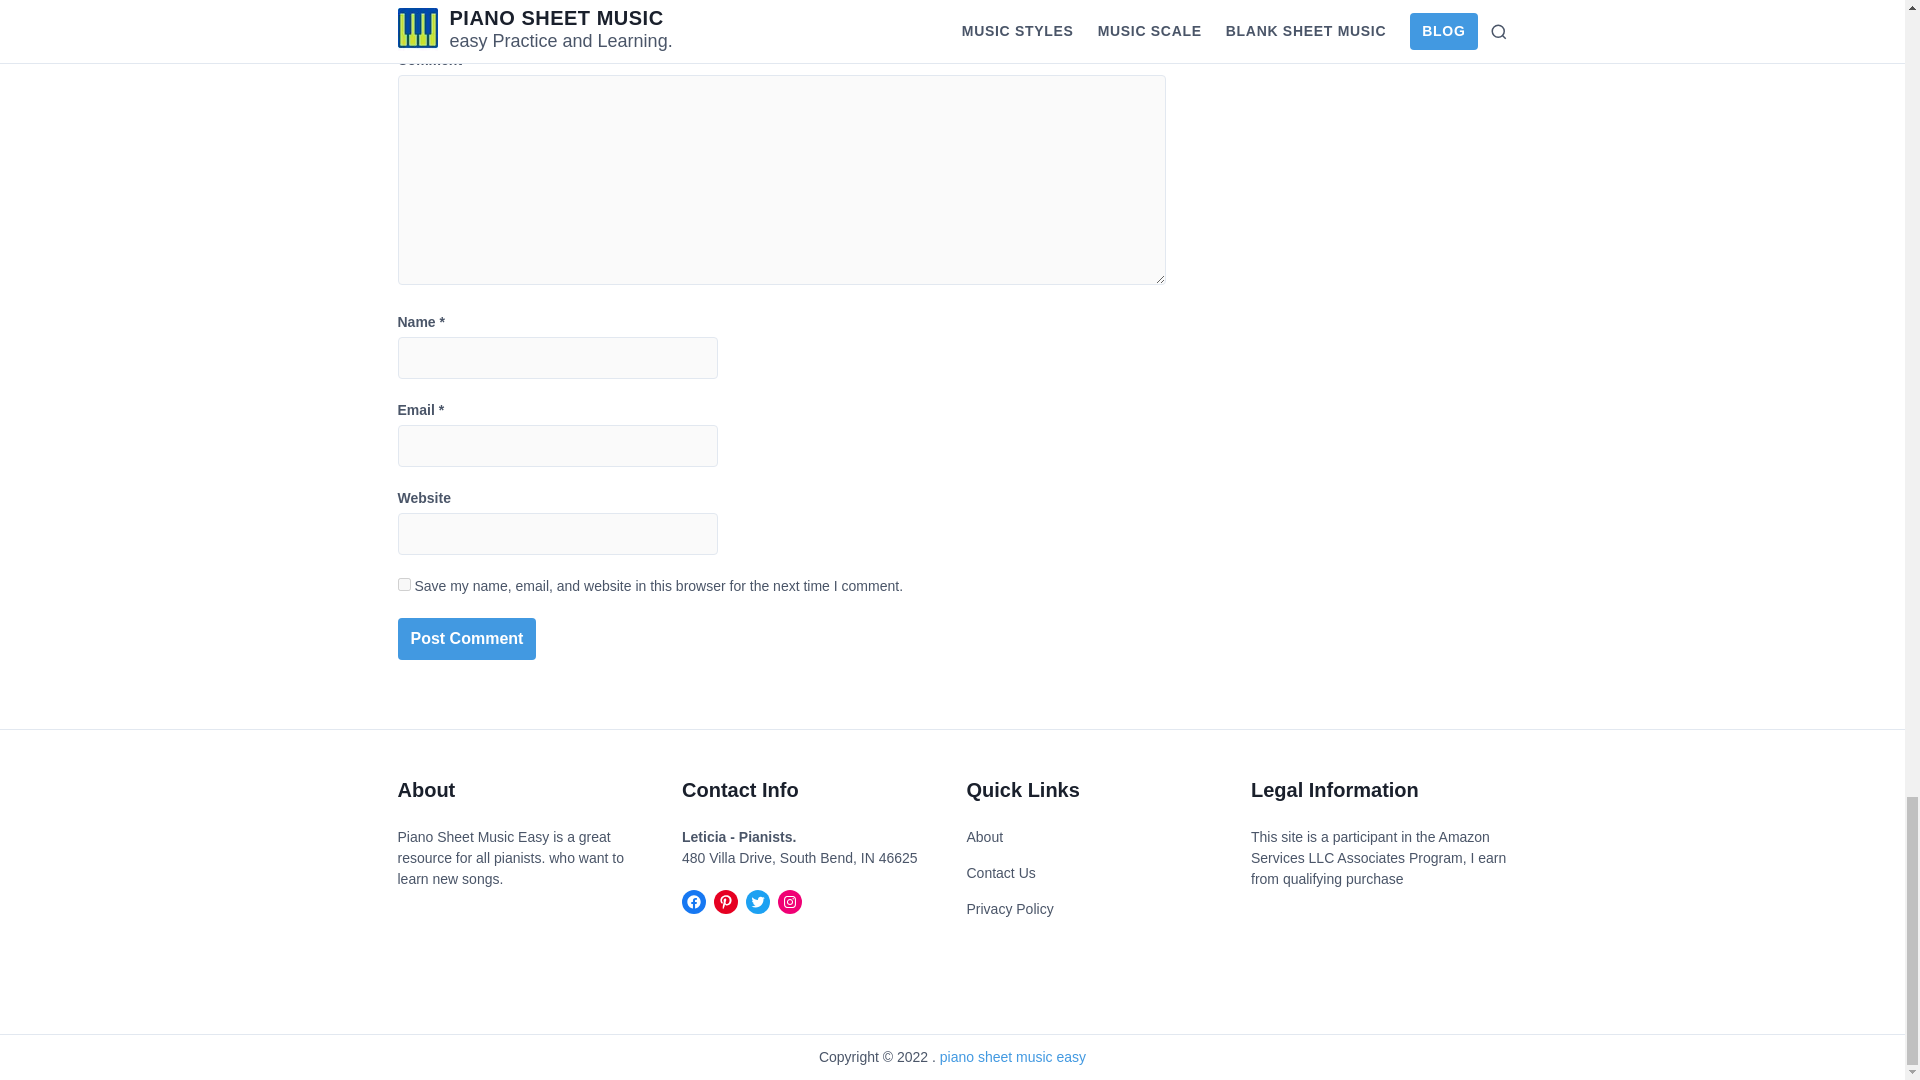 Image resolution: width=1920 pixels, height=1080 pixels. Describe the element at coordinates (726, 901) in the screenshot. I see `Pinterest` at that location.